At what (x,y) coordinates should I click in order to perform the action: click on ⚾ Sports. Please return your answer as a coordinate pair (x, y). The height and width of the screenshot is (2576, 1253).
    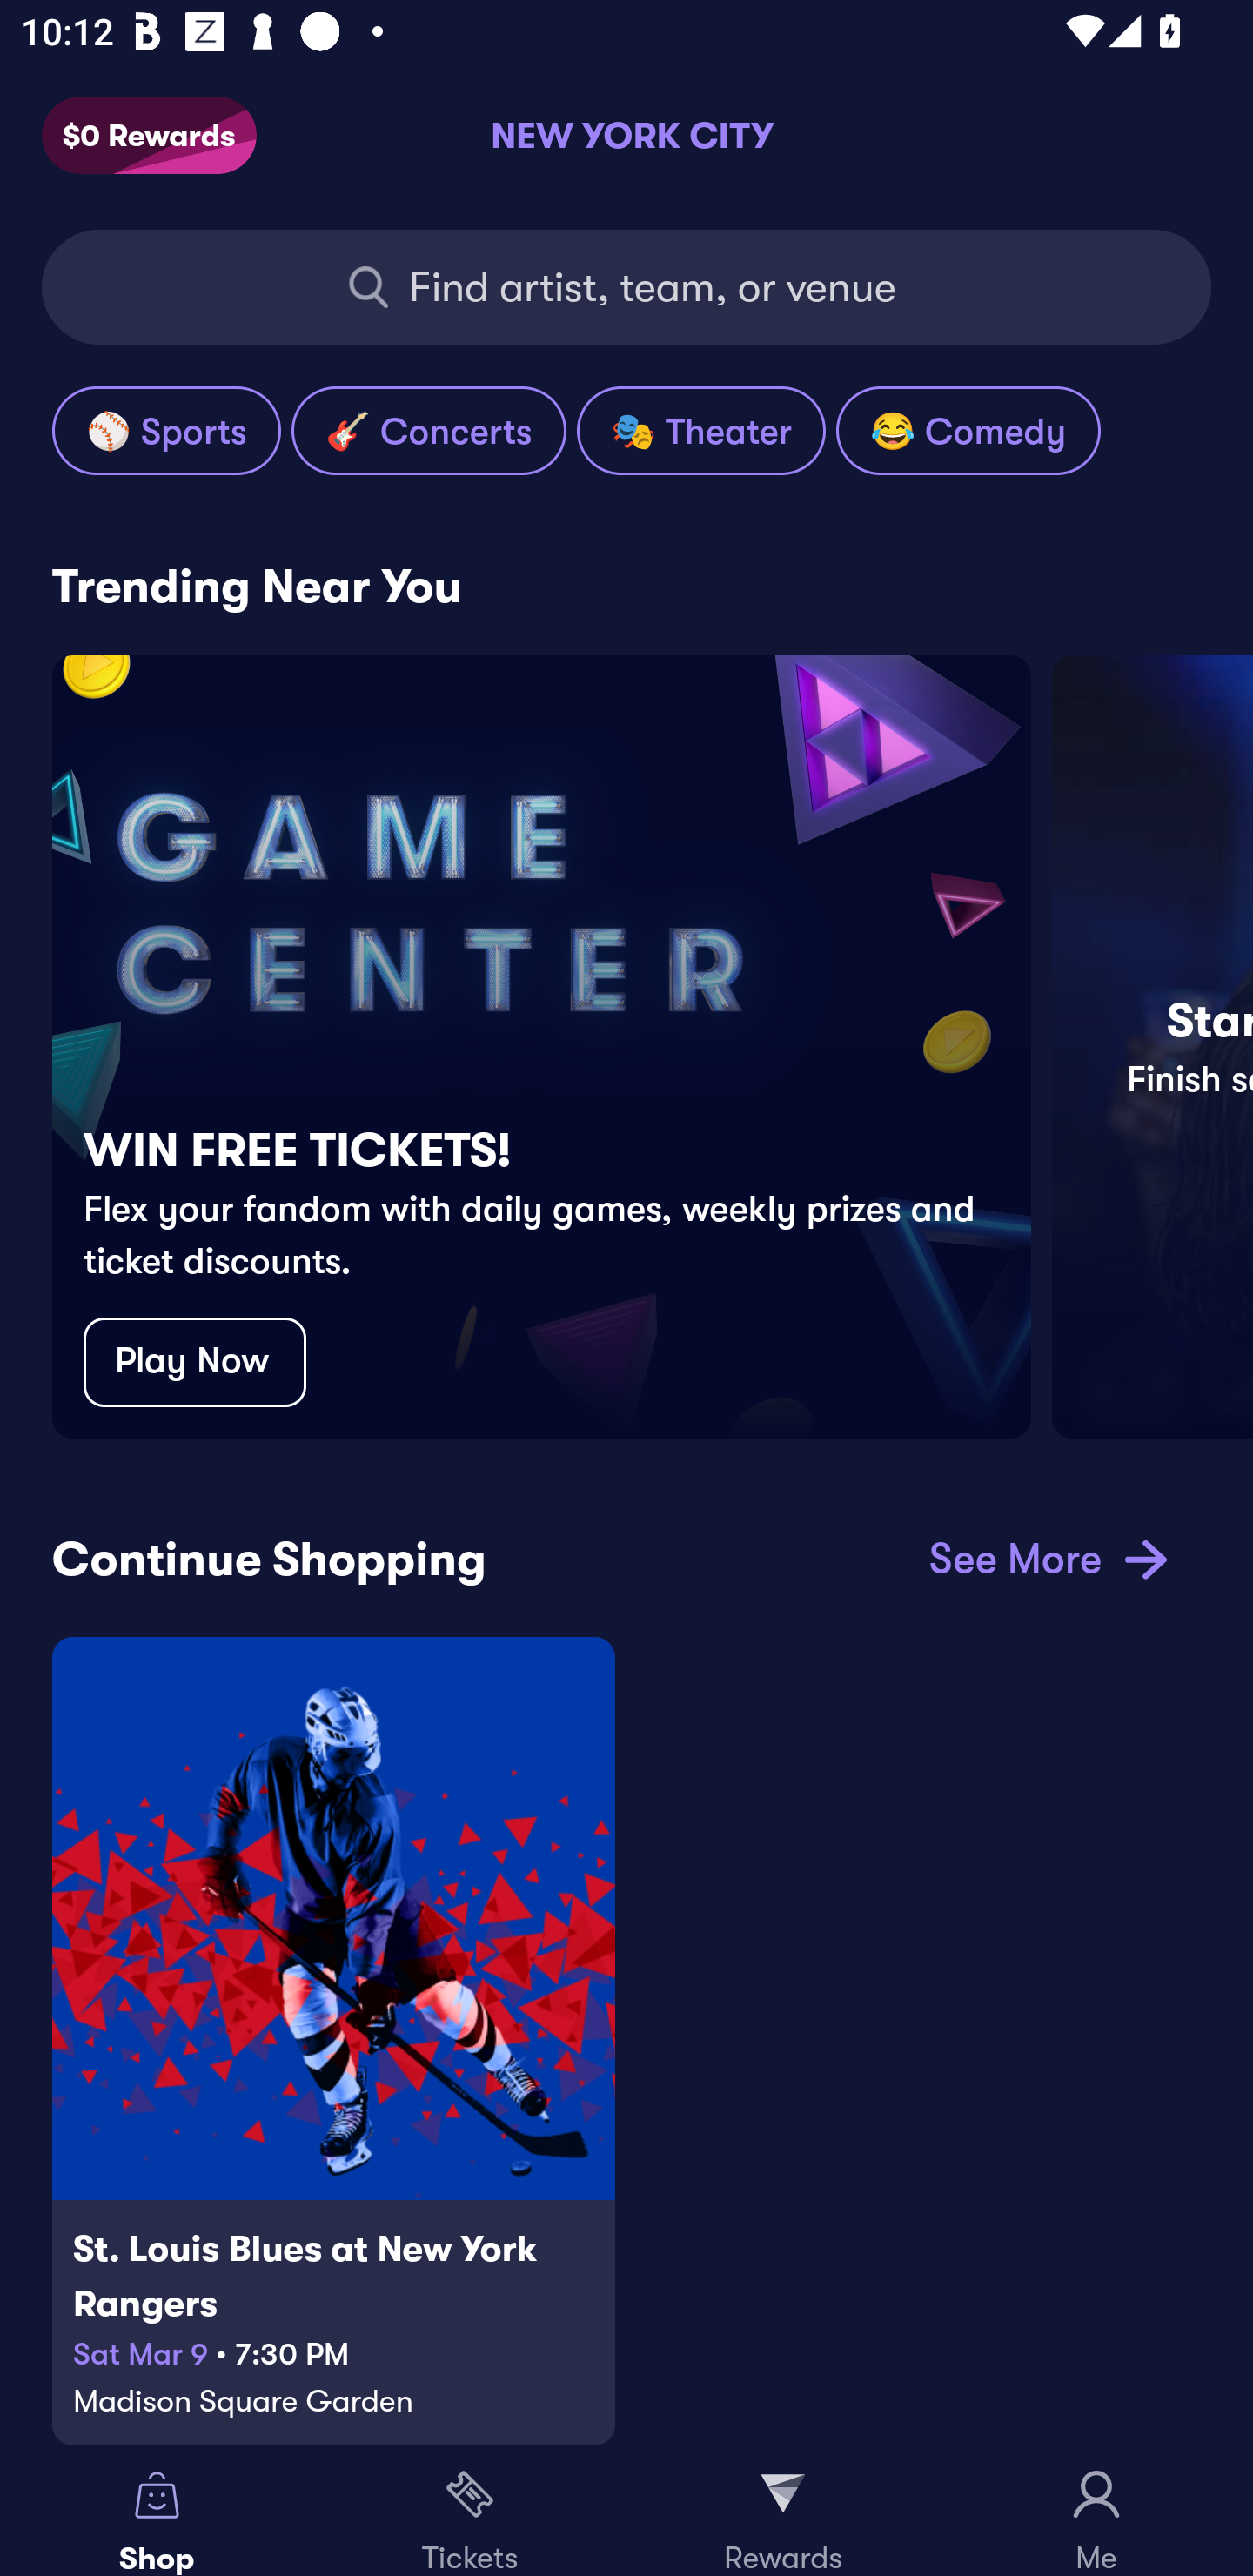
    Looking at the image, I should click on (166, 430).